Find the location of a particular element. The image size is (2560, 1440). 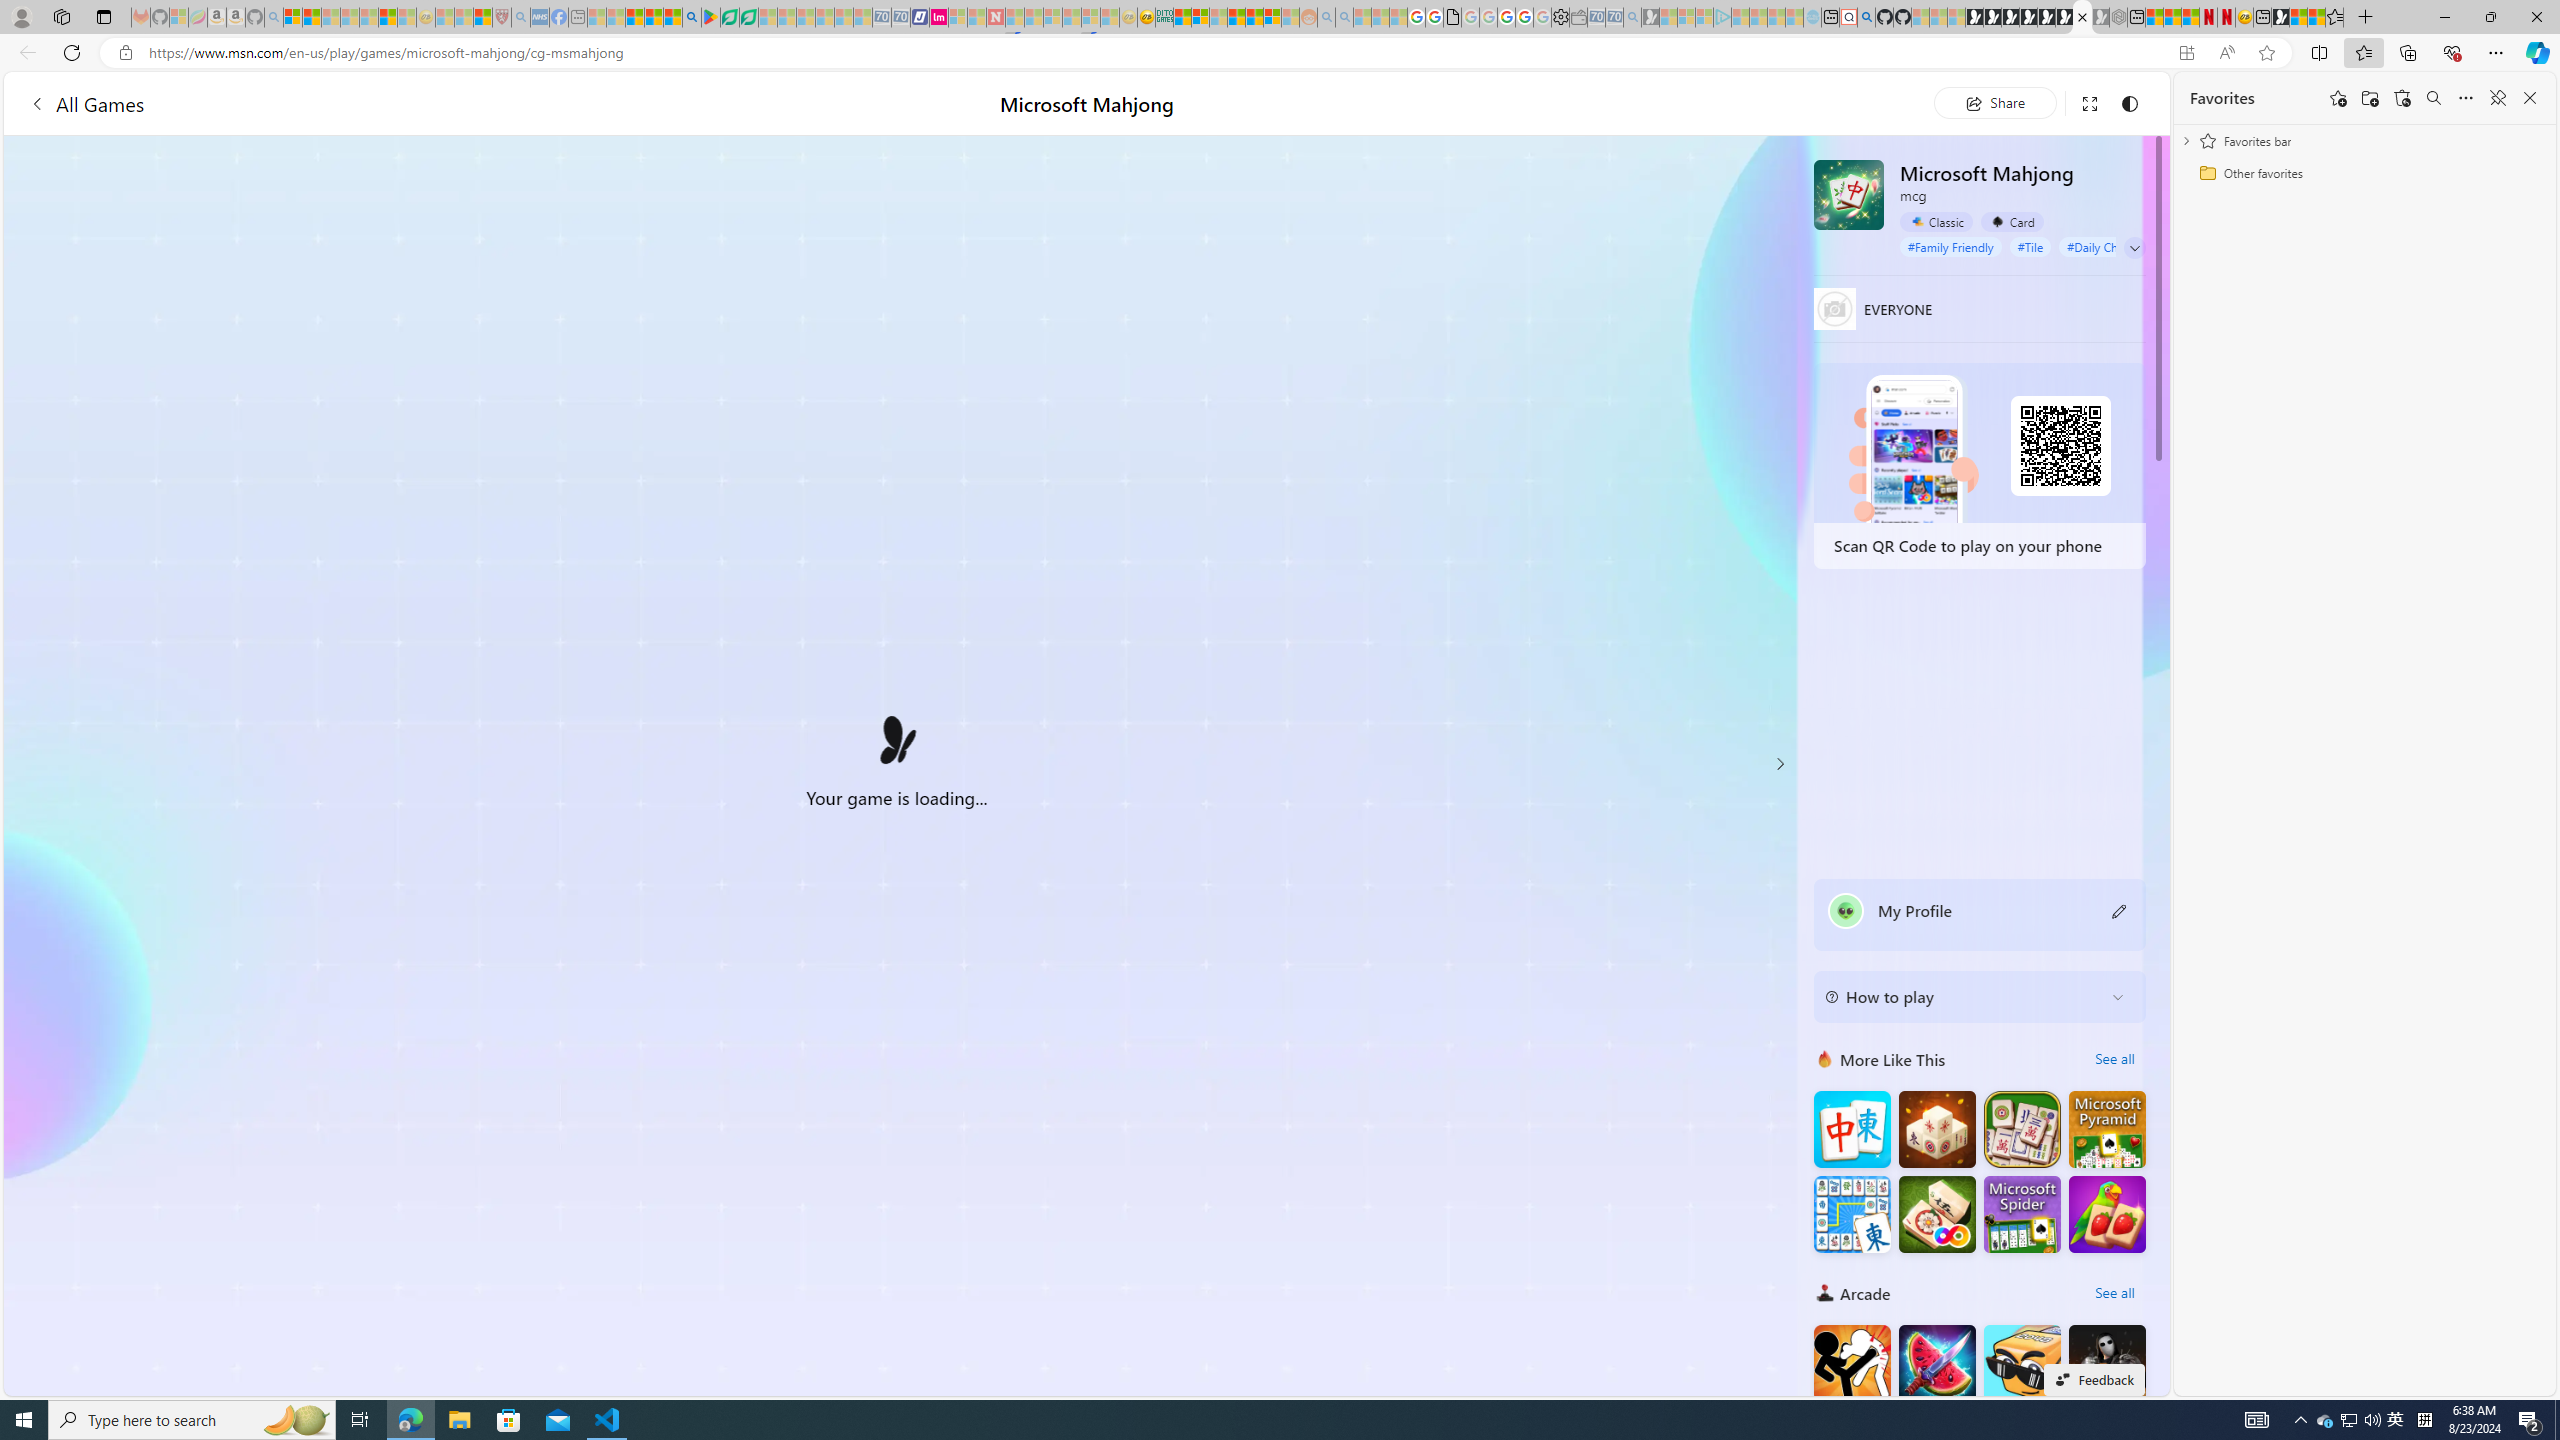

More Like This is located at coordinates (1825, 1058).